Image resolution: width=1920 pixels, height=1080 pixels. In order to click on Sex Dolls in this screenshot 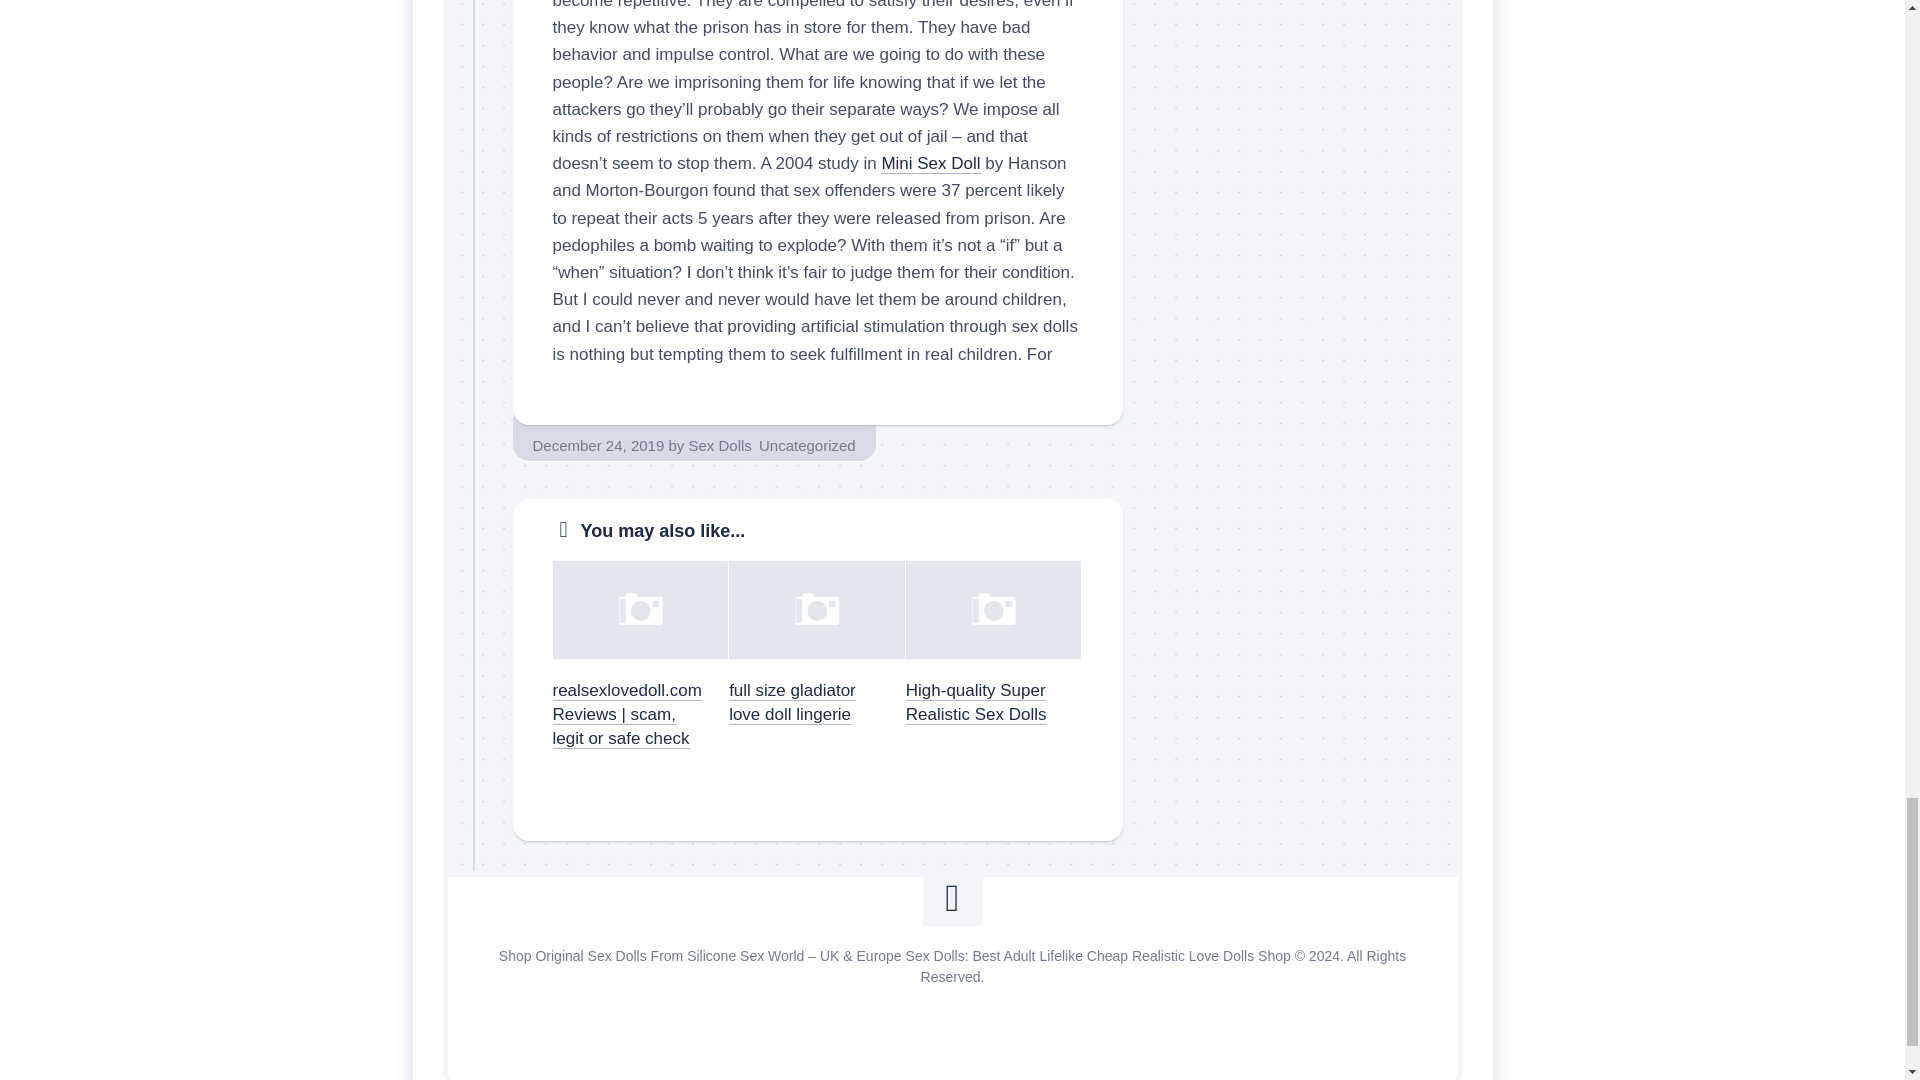, I will do `click(718, 445)`.